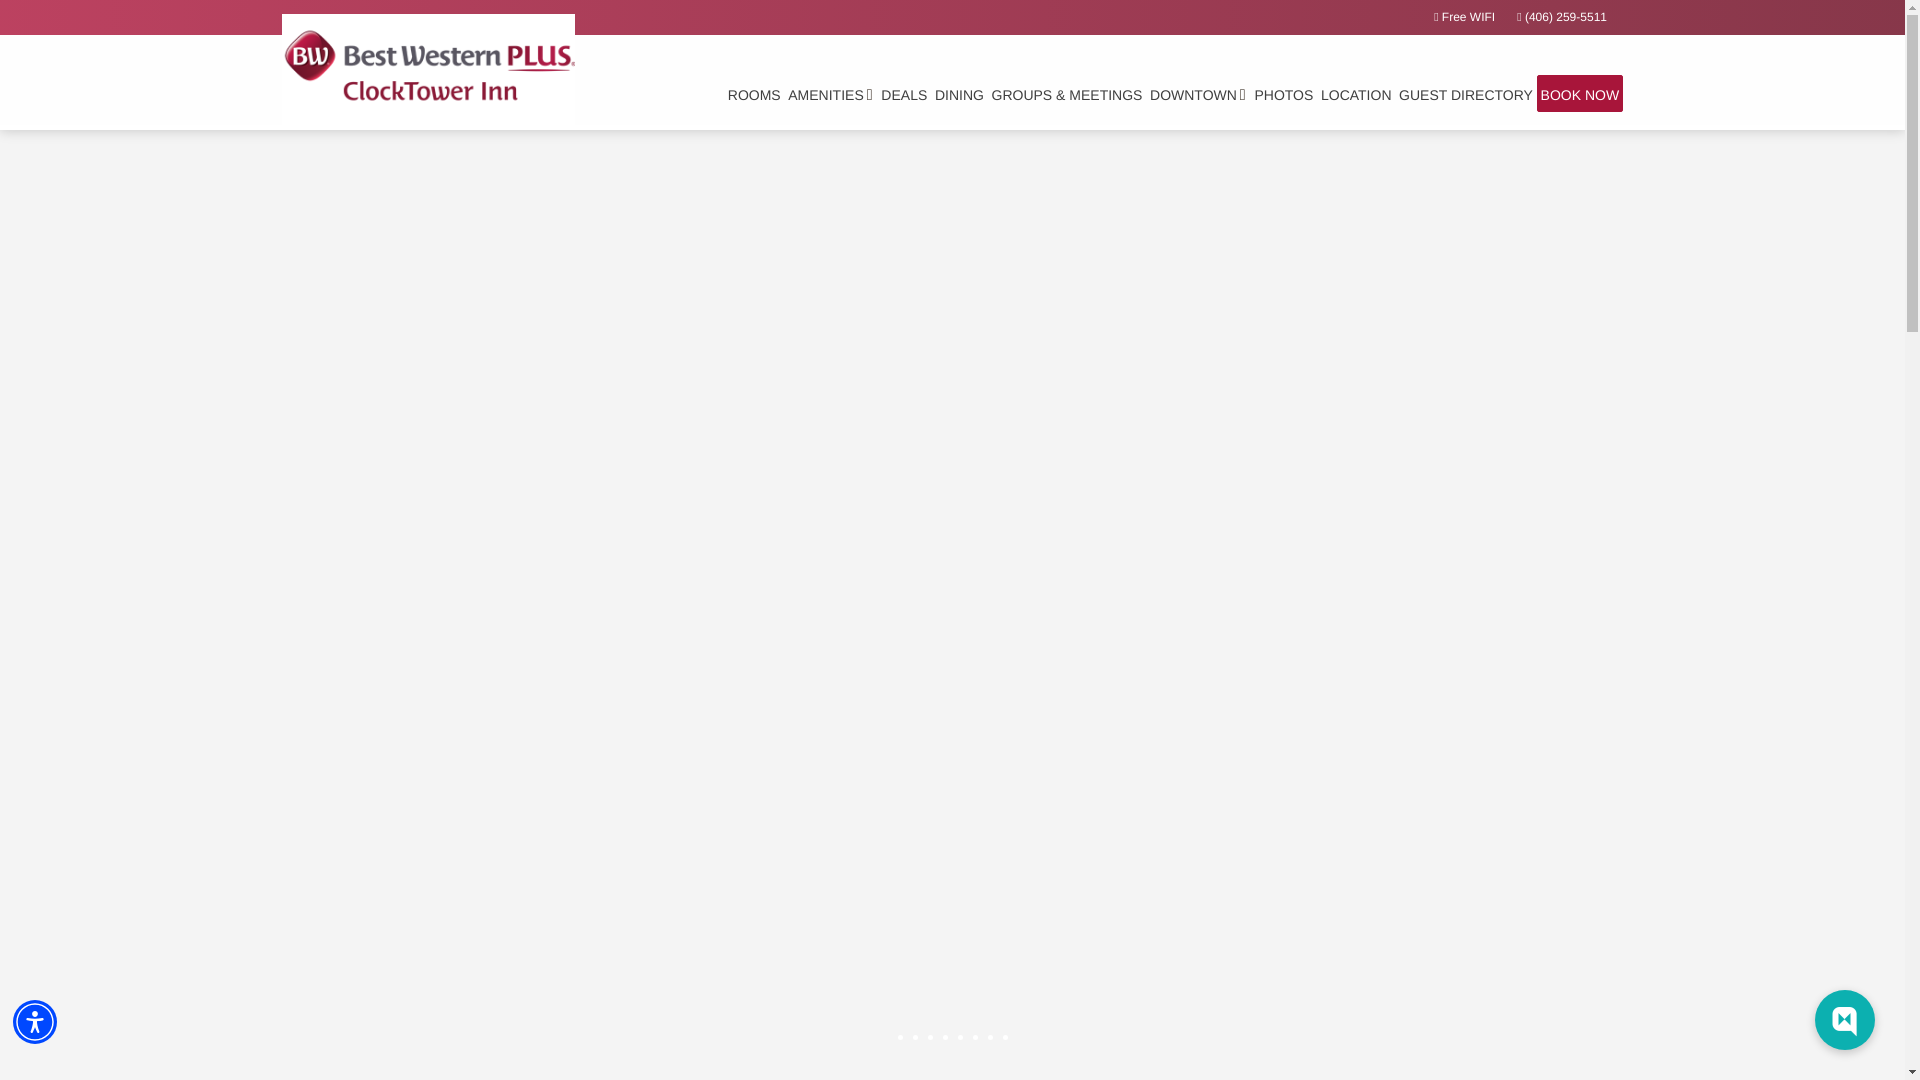 The height and width of the screenshot is (1080, 1920). What do you see at coordinates (1284, 93) in the screenshot?
I see `PHOTOS` at bounding box center [1284, 93].